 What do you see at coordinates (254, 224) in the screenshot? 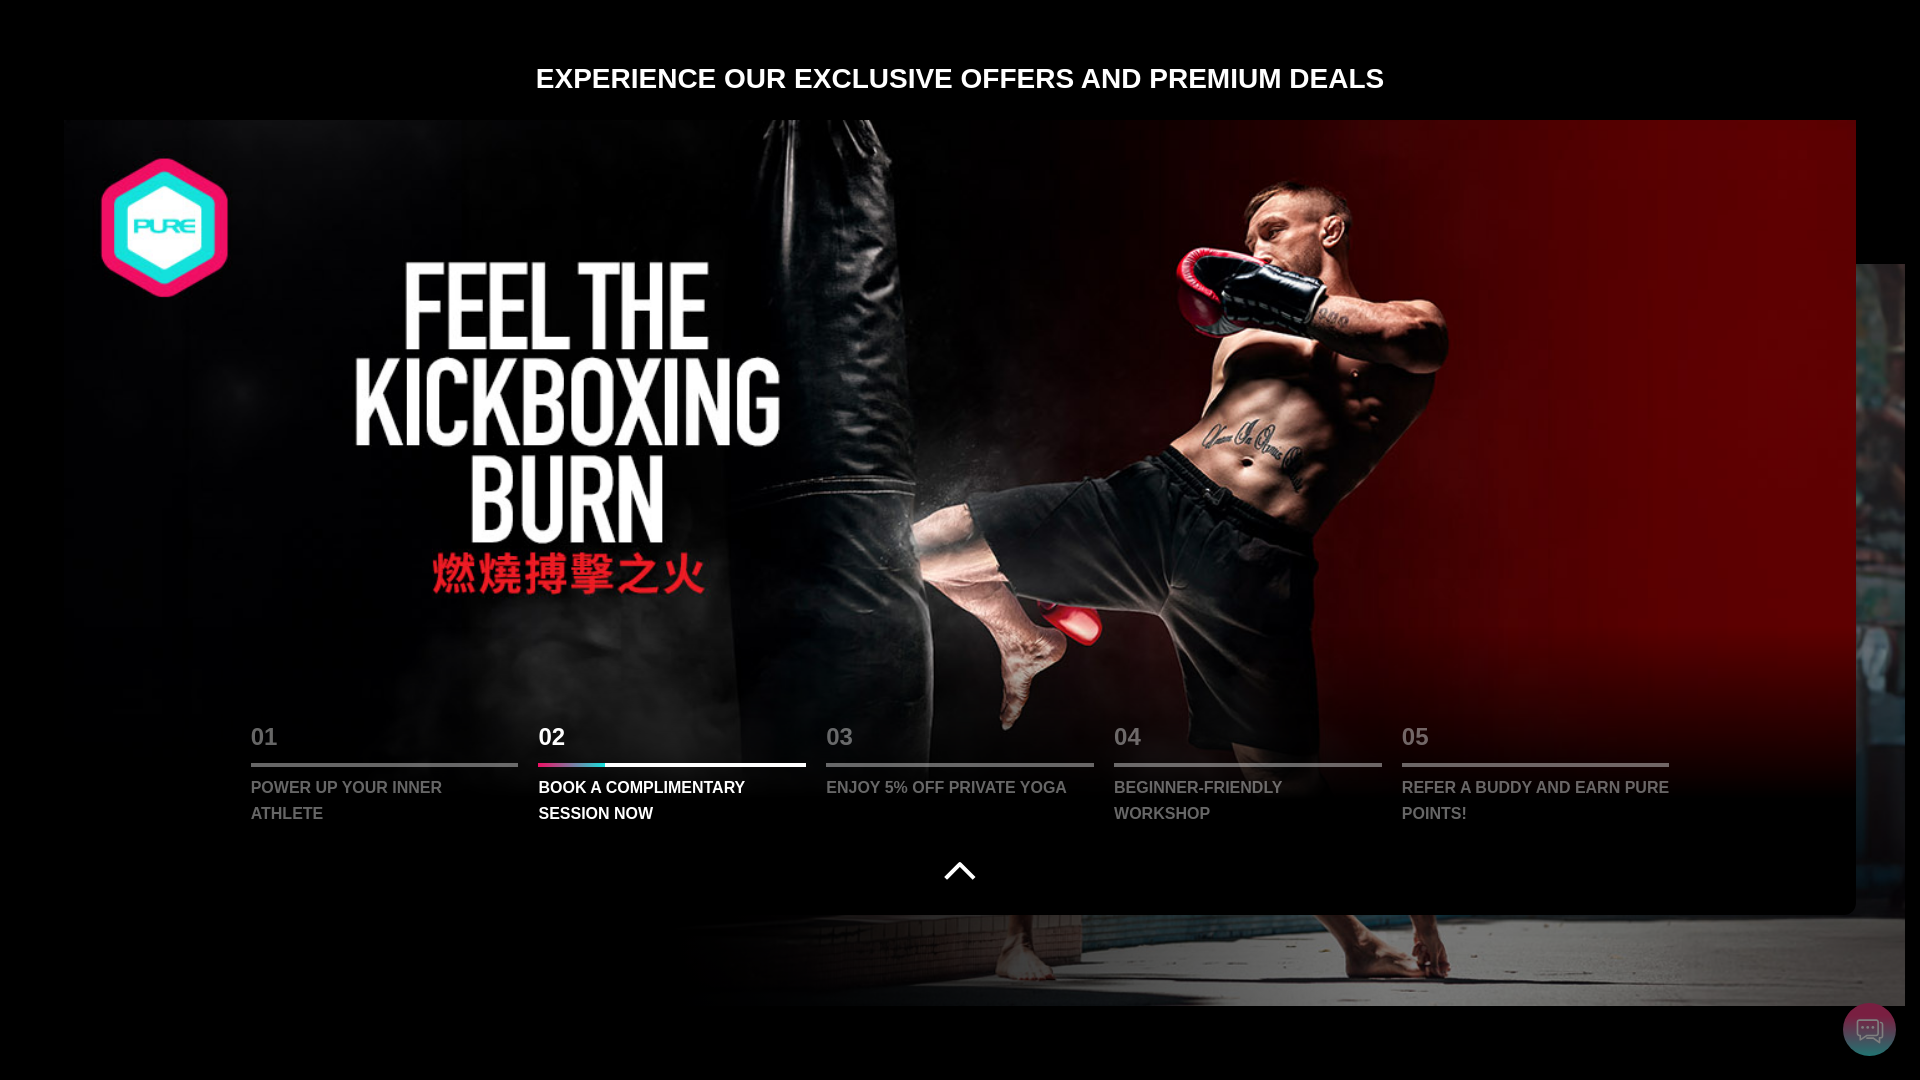
I see `HAPPENINGS` at bounding box center [254, 224].